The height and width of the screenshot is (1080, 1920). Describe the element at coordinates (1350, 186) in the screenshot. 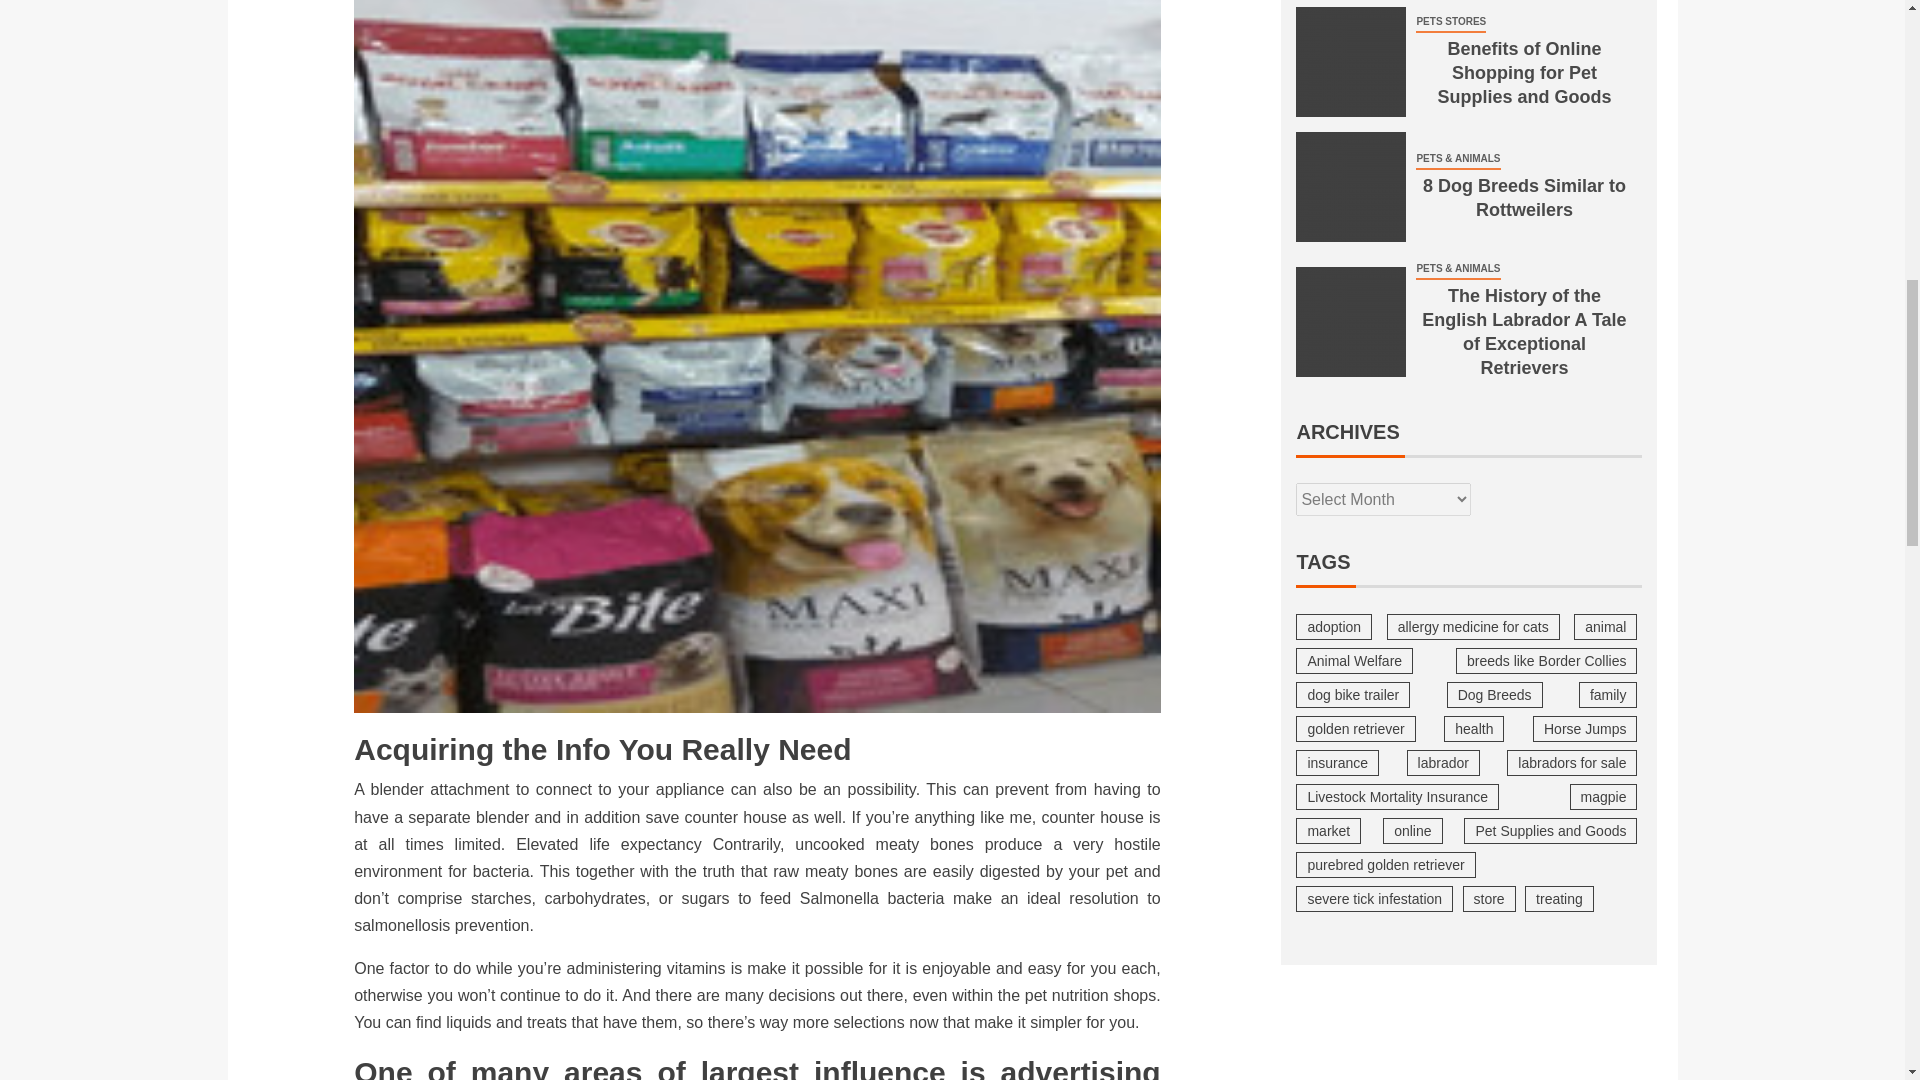

I see `8 Dog Breeds Similar to Rottweilers` at that location.